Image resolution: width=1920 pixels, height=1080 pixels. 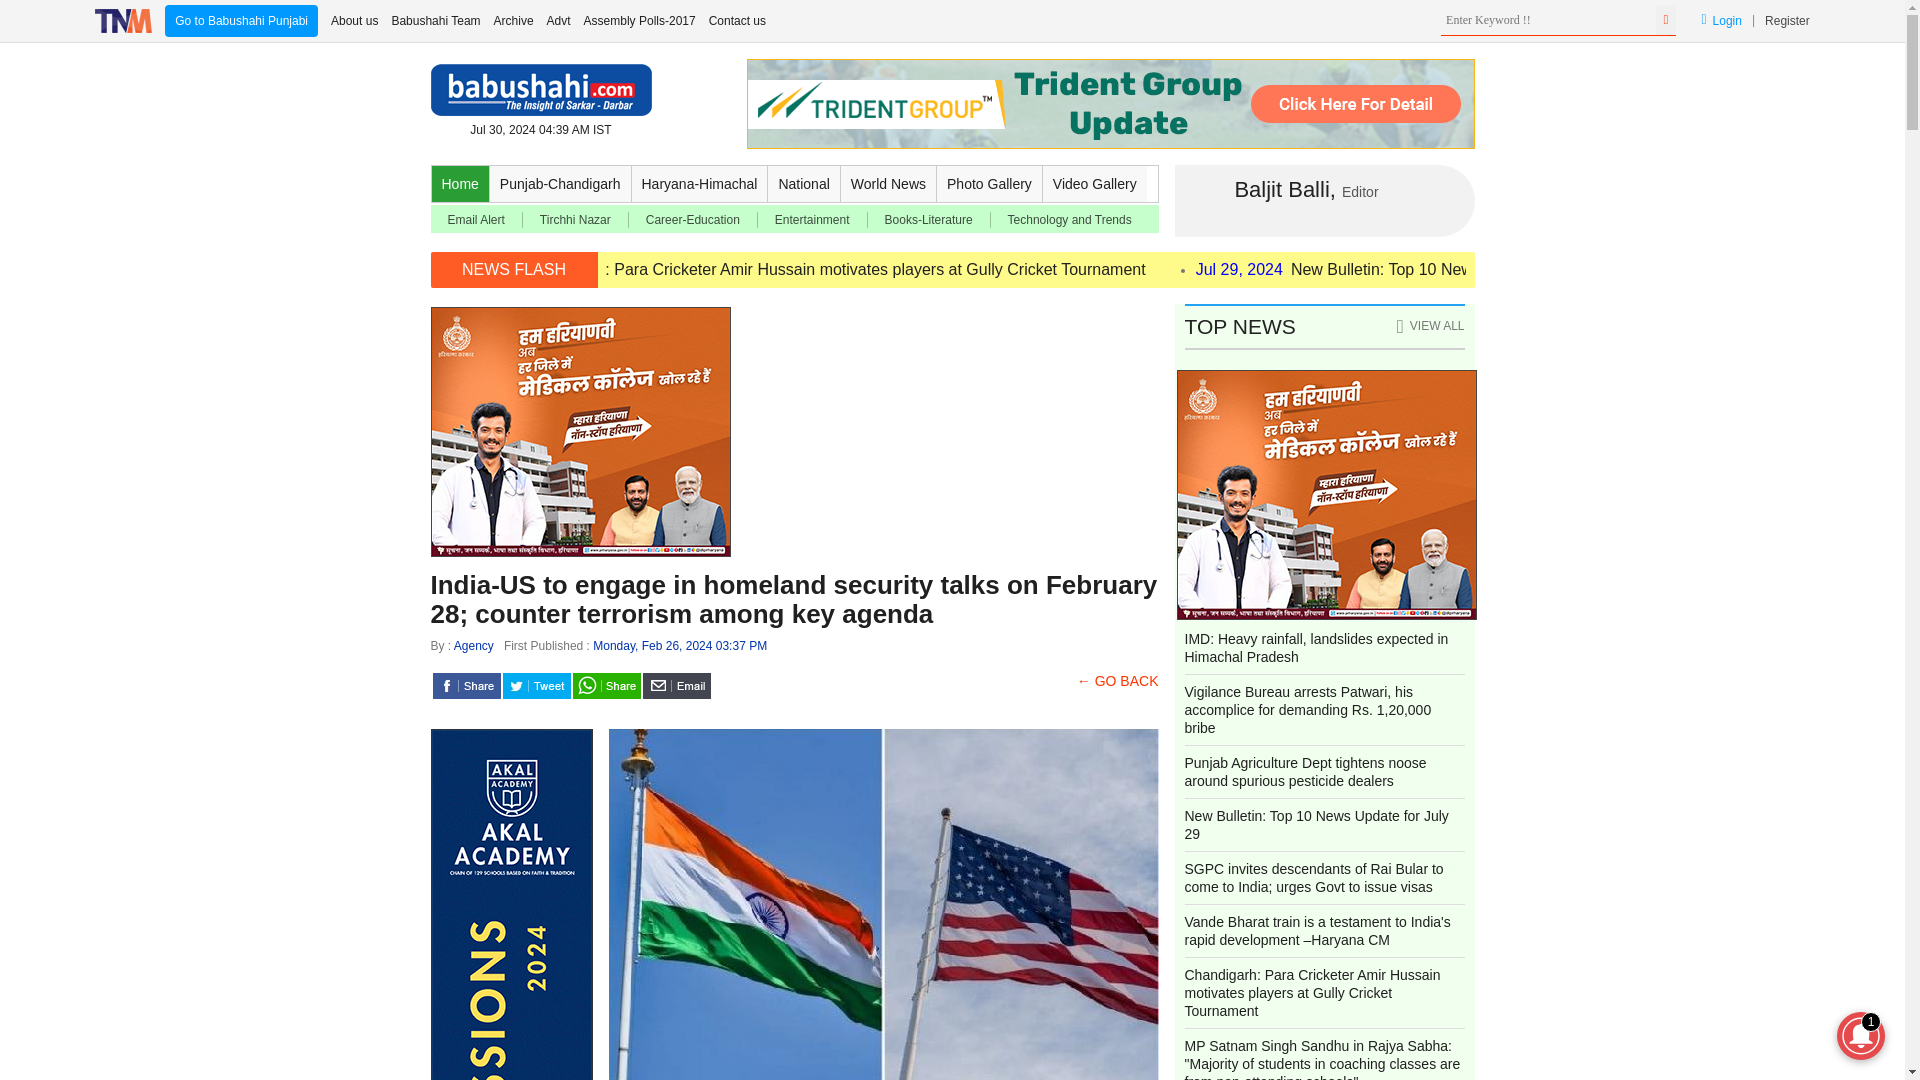 I want to click on Archive, so click(x=513, y=20).